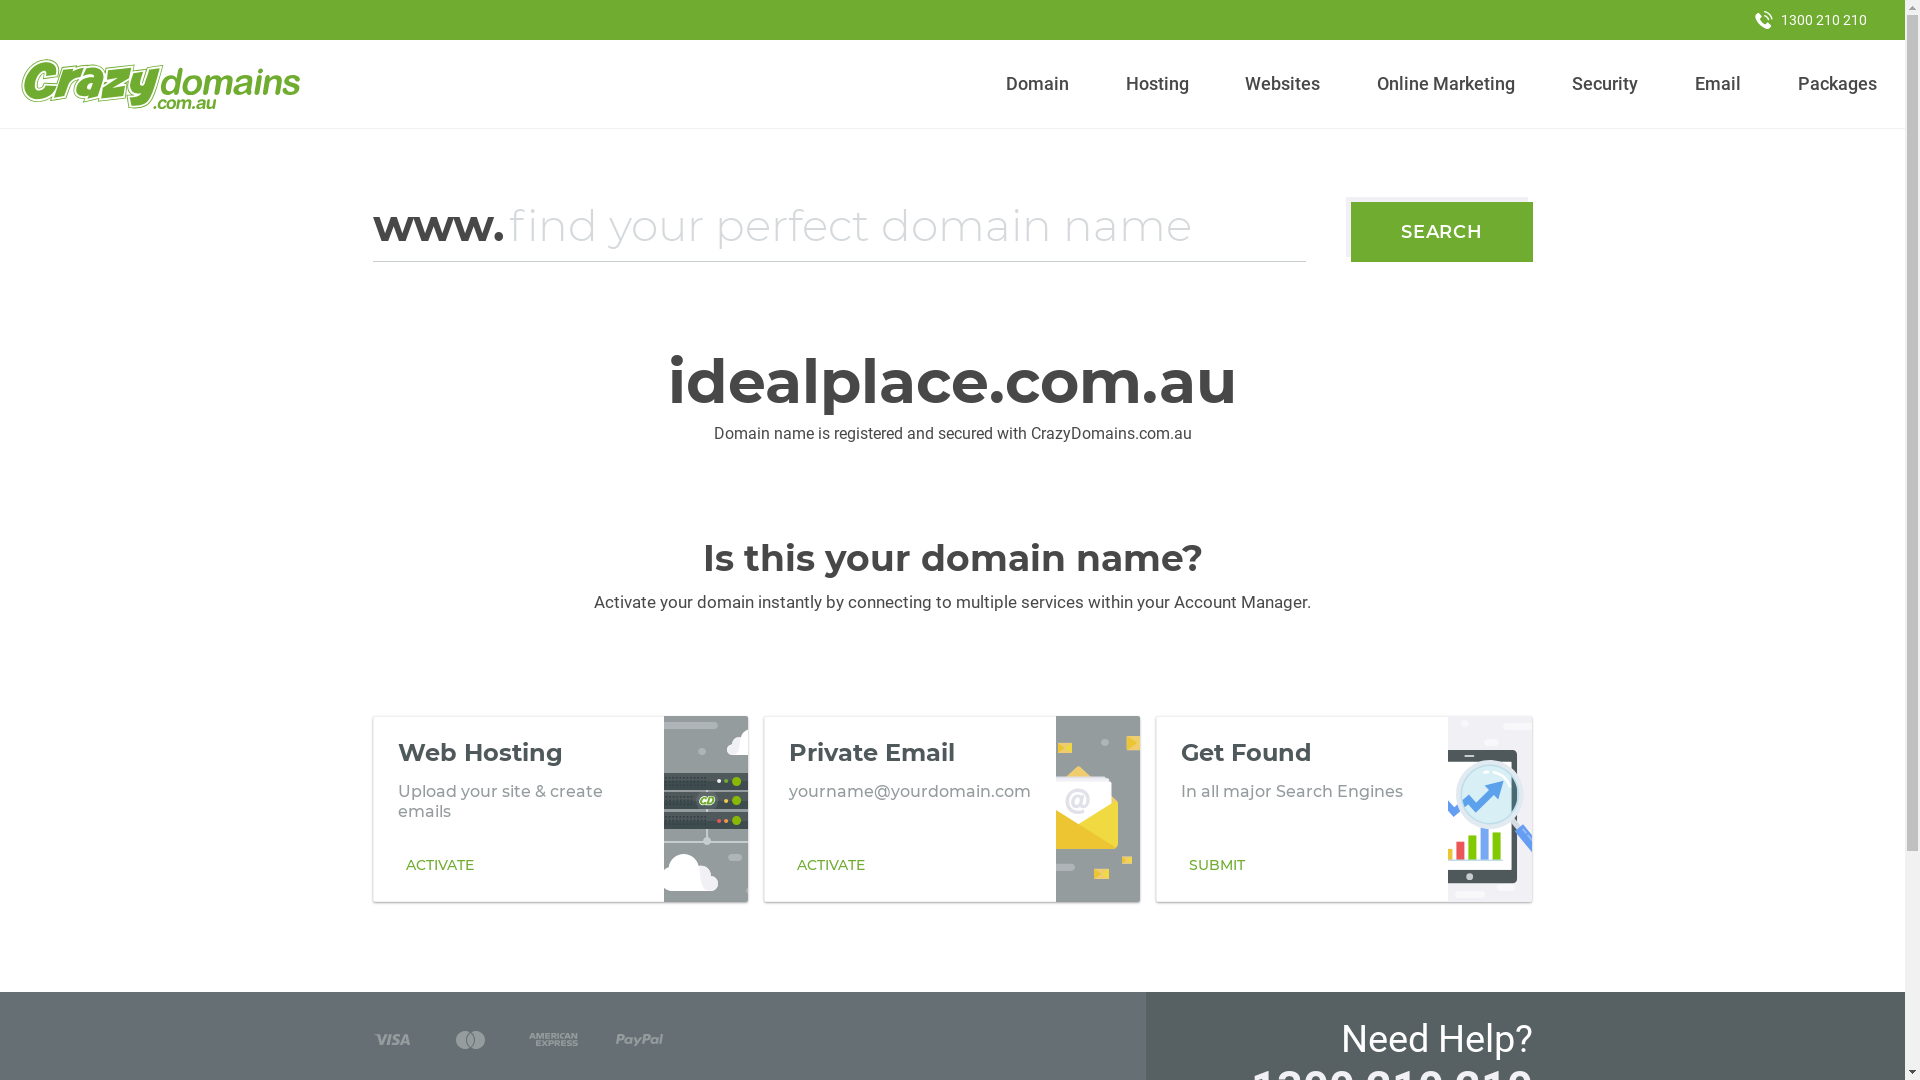 The width and height of the screenshot is (1920, 1080). What do you see at coordinates (560, 809) in the screenshot?
I see `Web Hosting
Upload your site & create emails
ACTIVATE` at bounding box center [560, 809].